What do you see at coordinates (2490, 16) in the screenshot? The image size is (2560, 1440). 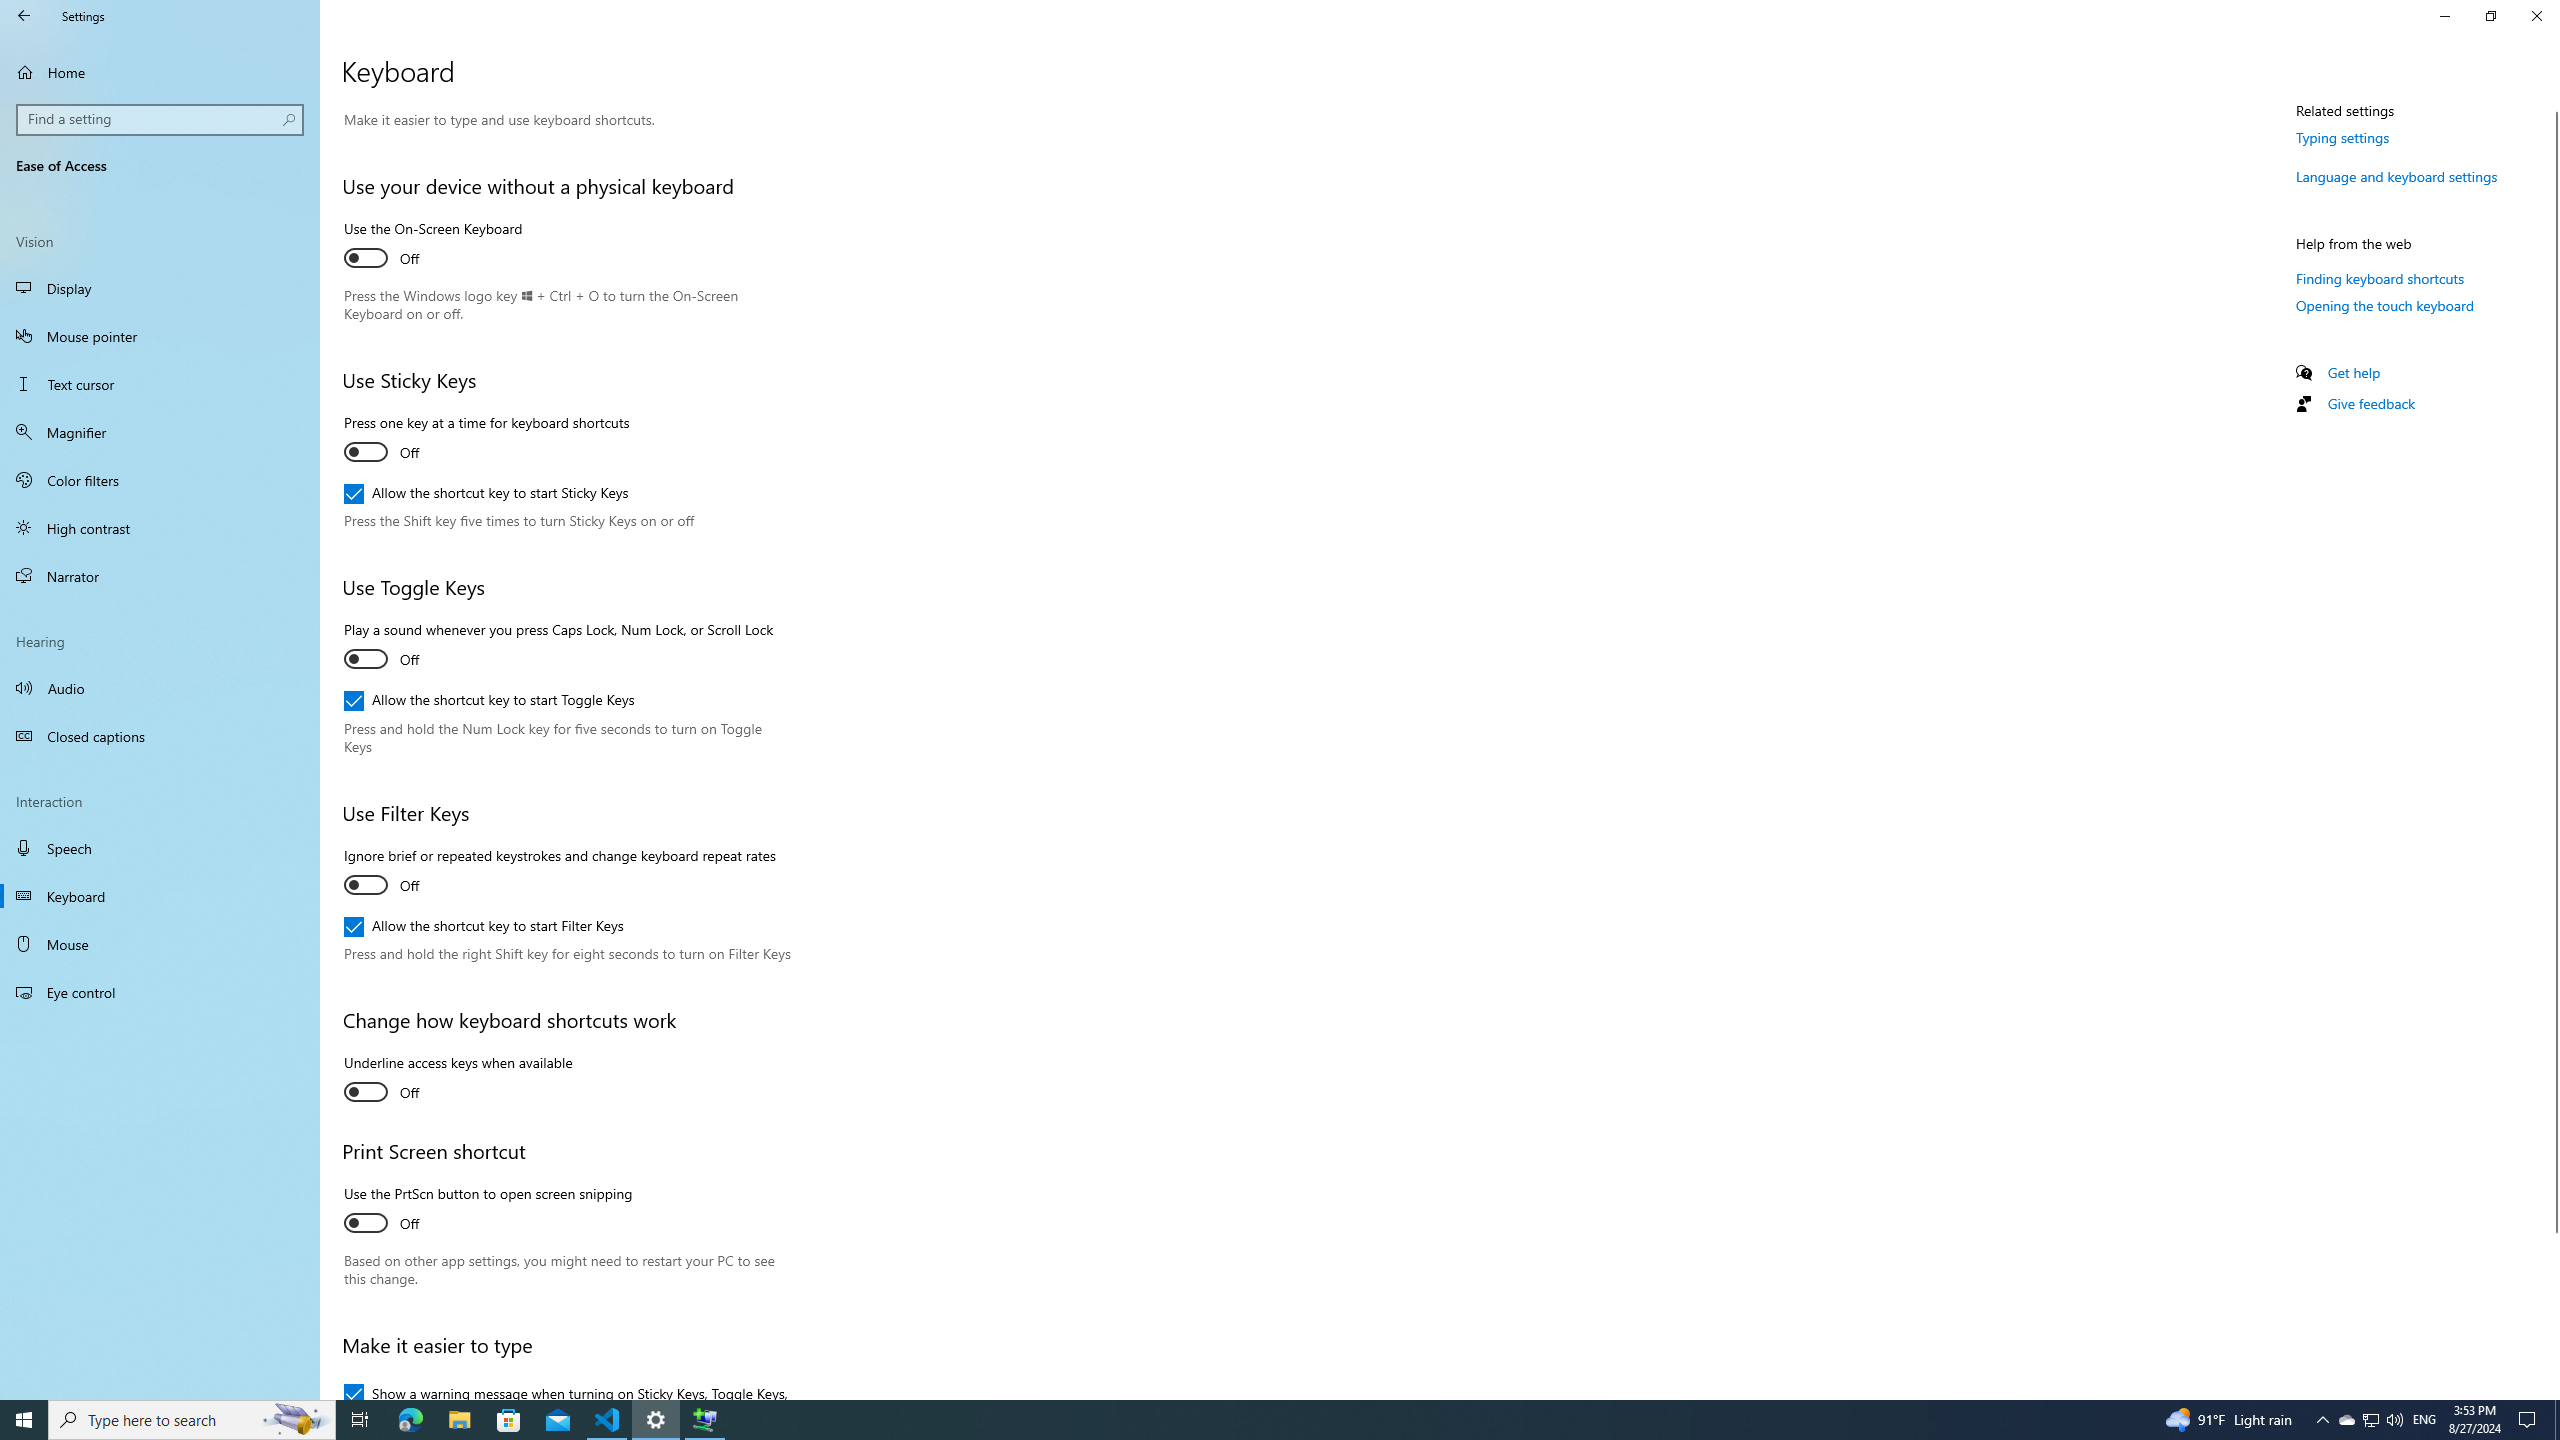 I see `Restore Settings` at bounding box center [2490, 16].